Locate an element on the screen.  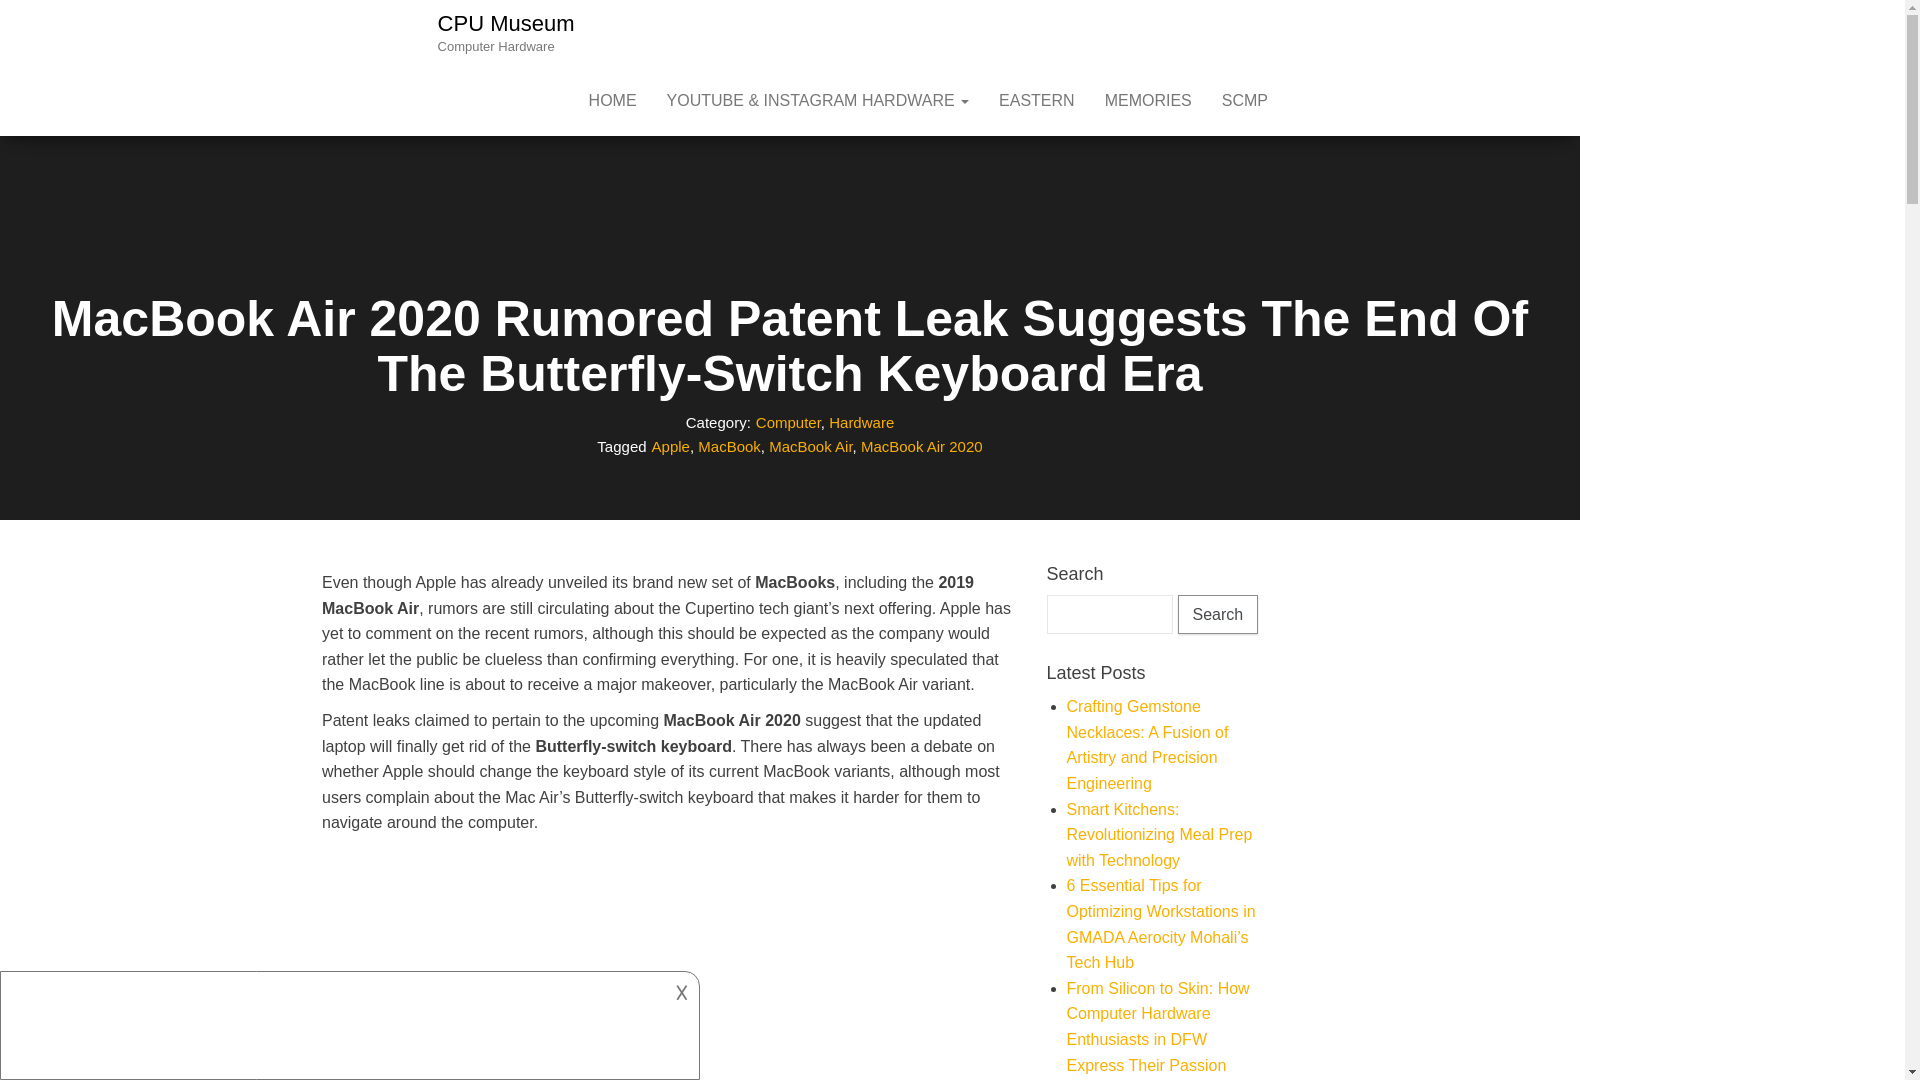
EASTERN is located at coordinates (1036, 100).